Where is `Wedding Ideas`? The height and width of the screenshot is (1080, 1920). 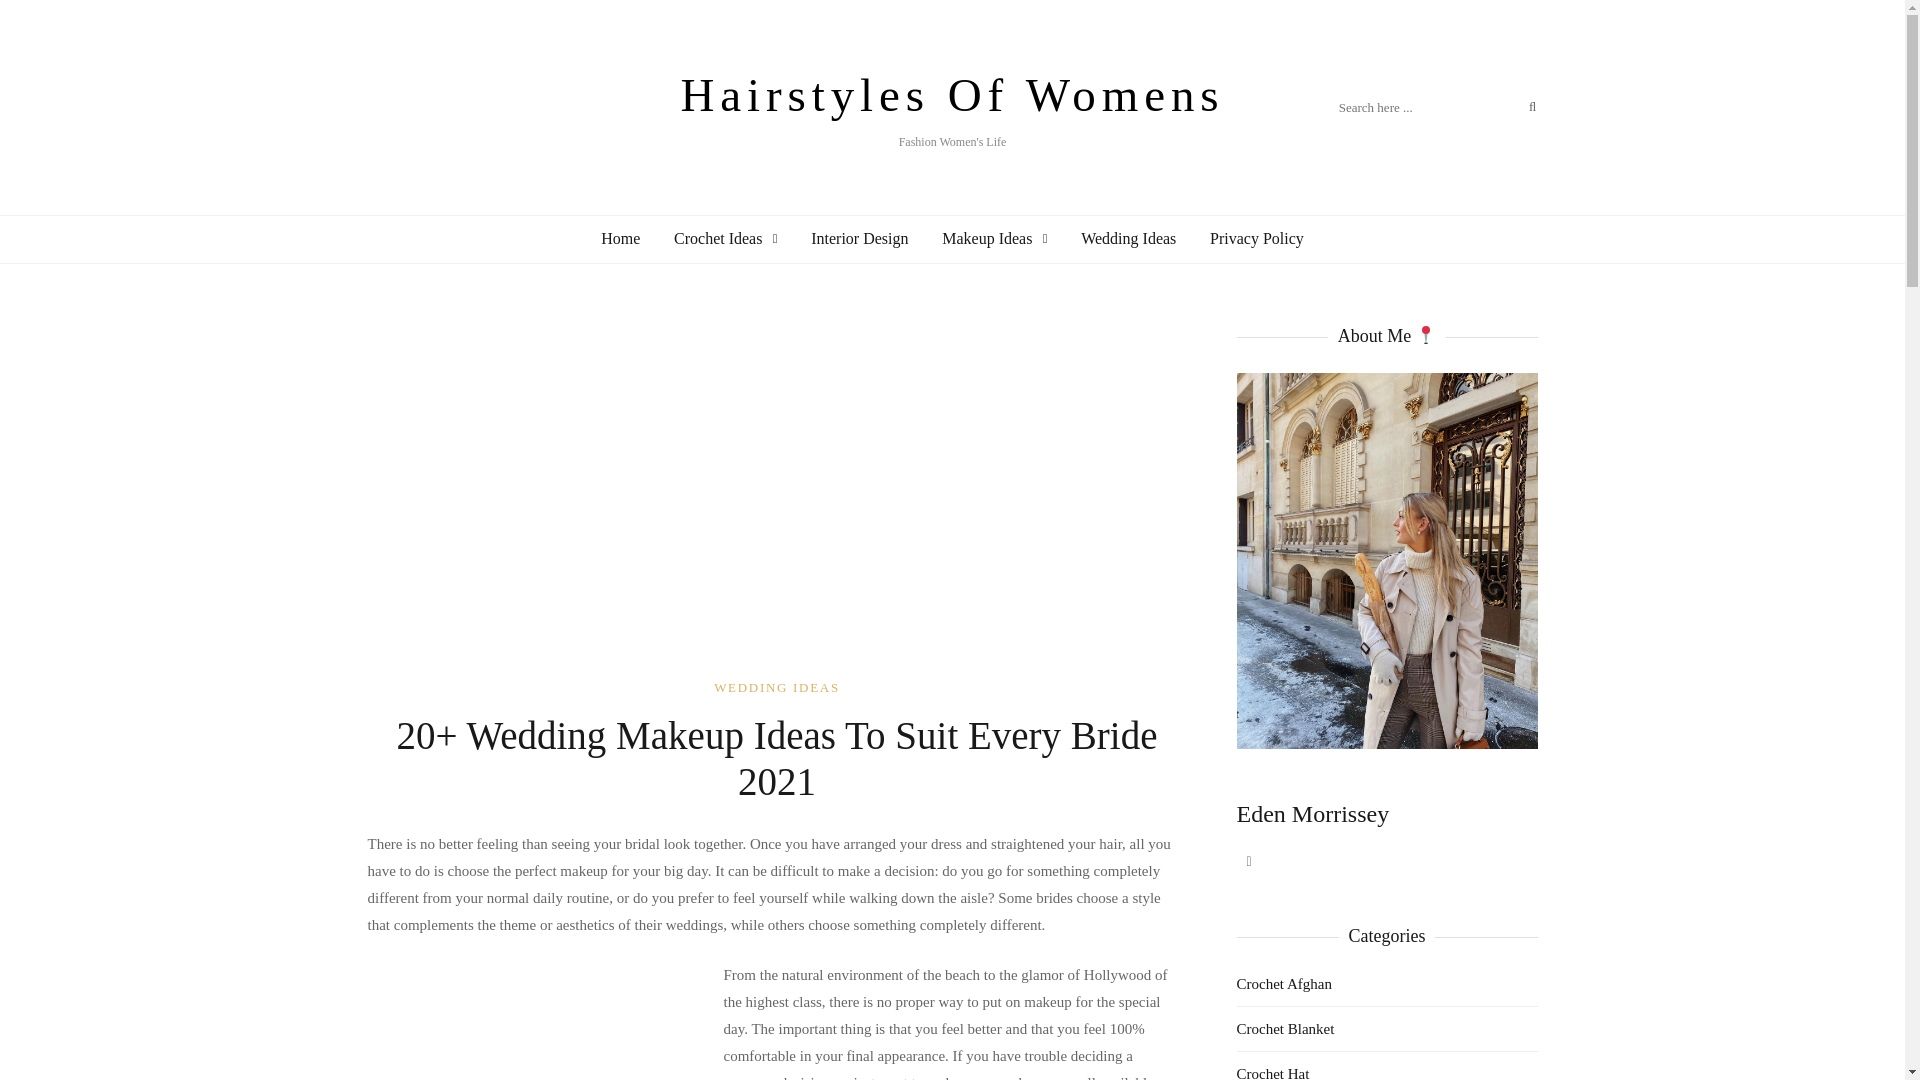
Wedding Ideas is located at coordinates (536, 1021).